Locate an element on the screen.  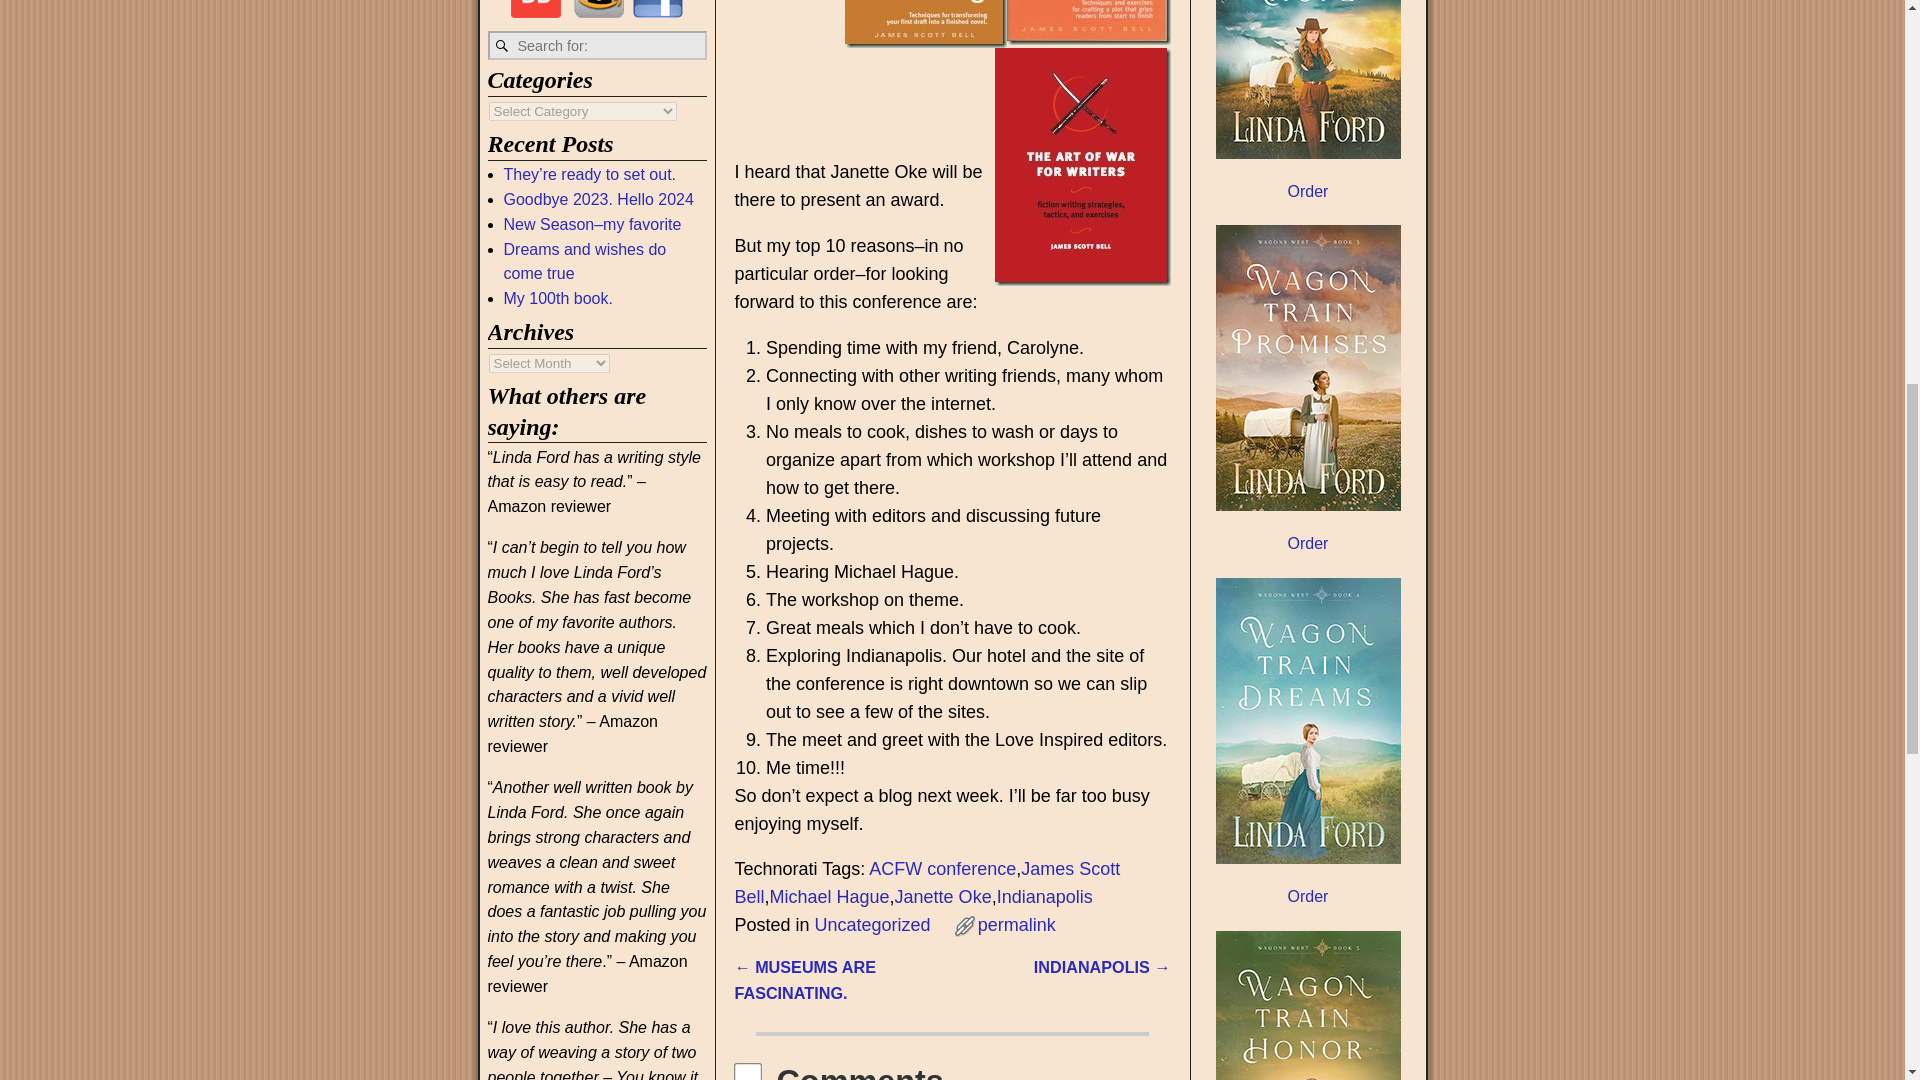
Janette Oke is located at coordinates (943, 896).